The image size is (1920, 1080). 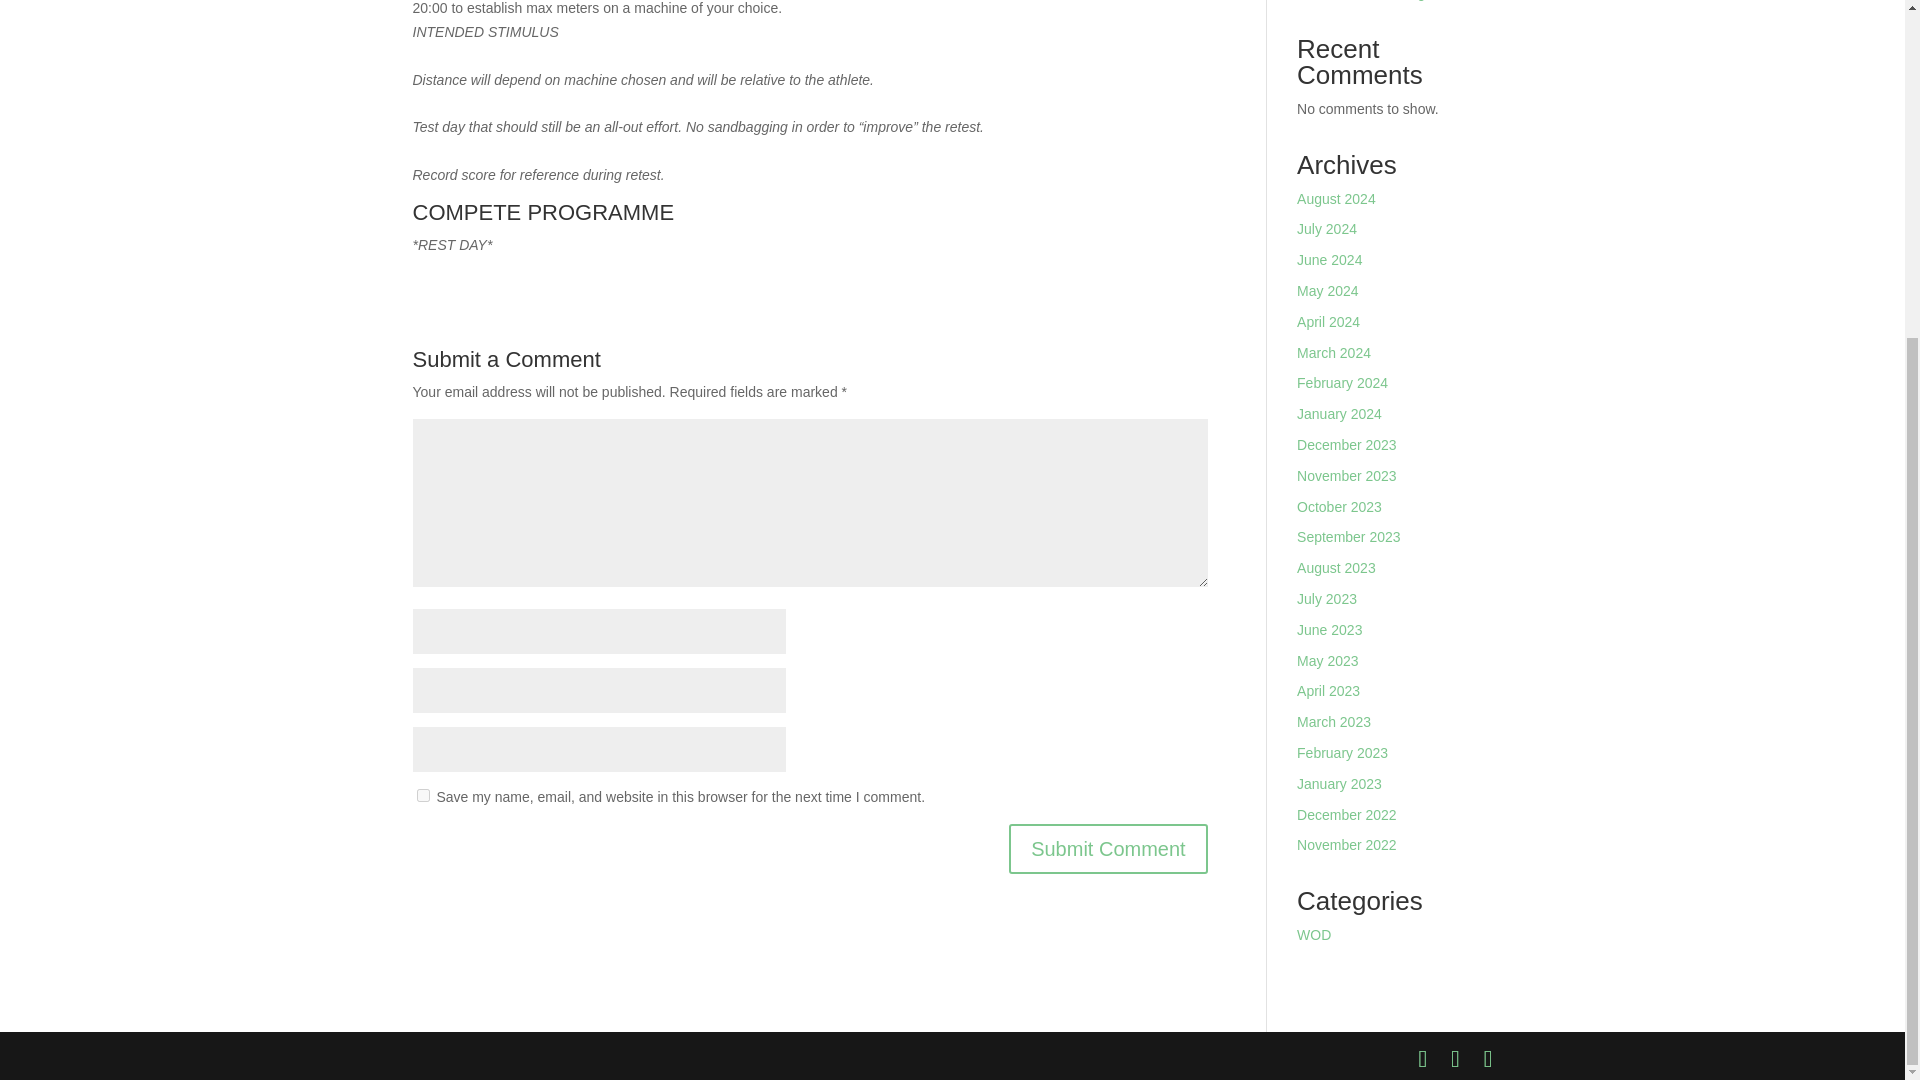 I want to click on August 2024, so click(x=1336, y=199).